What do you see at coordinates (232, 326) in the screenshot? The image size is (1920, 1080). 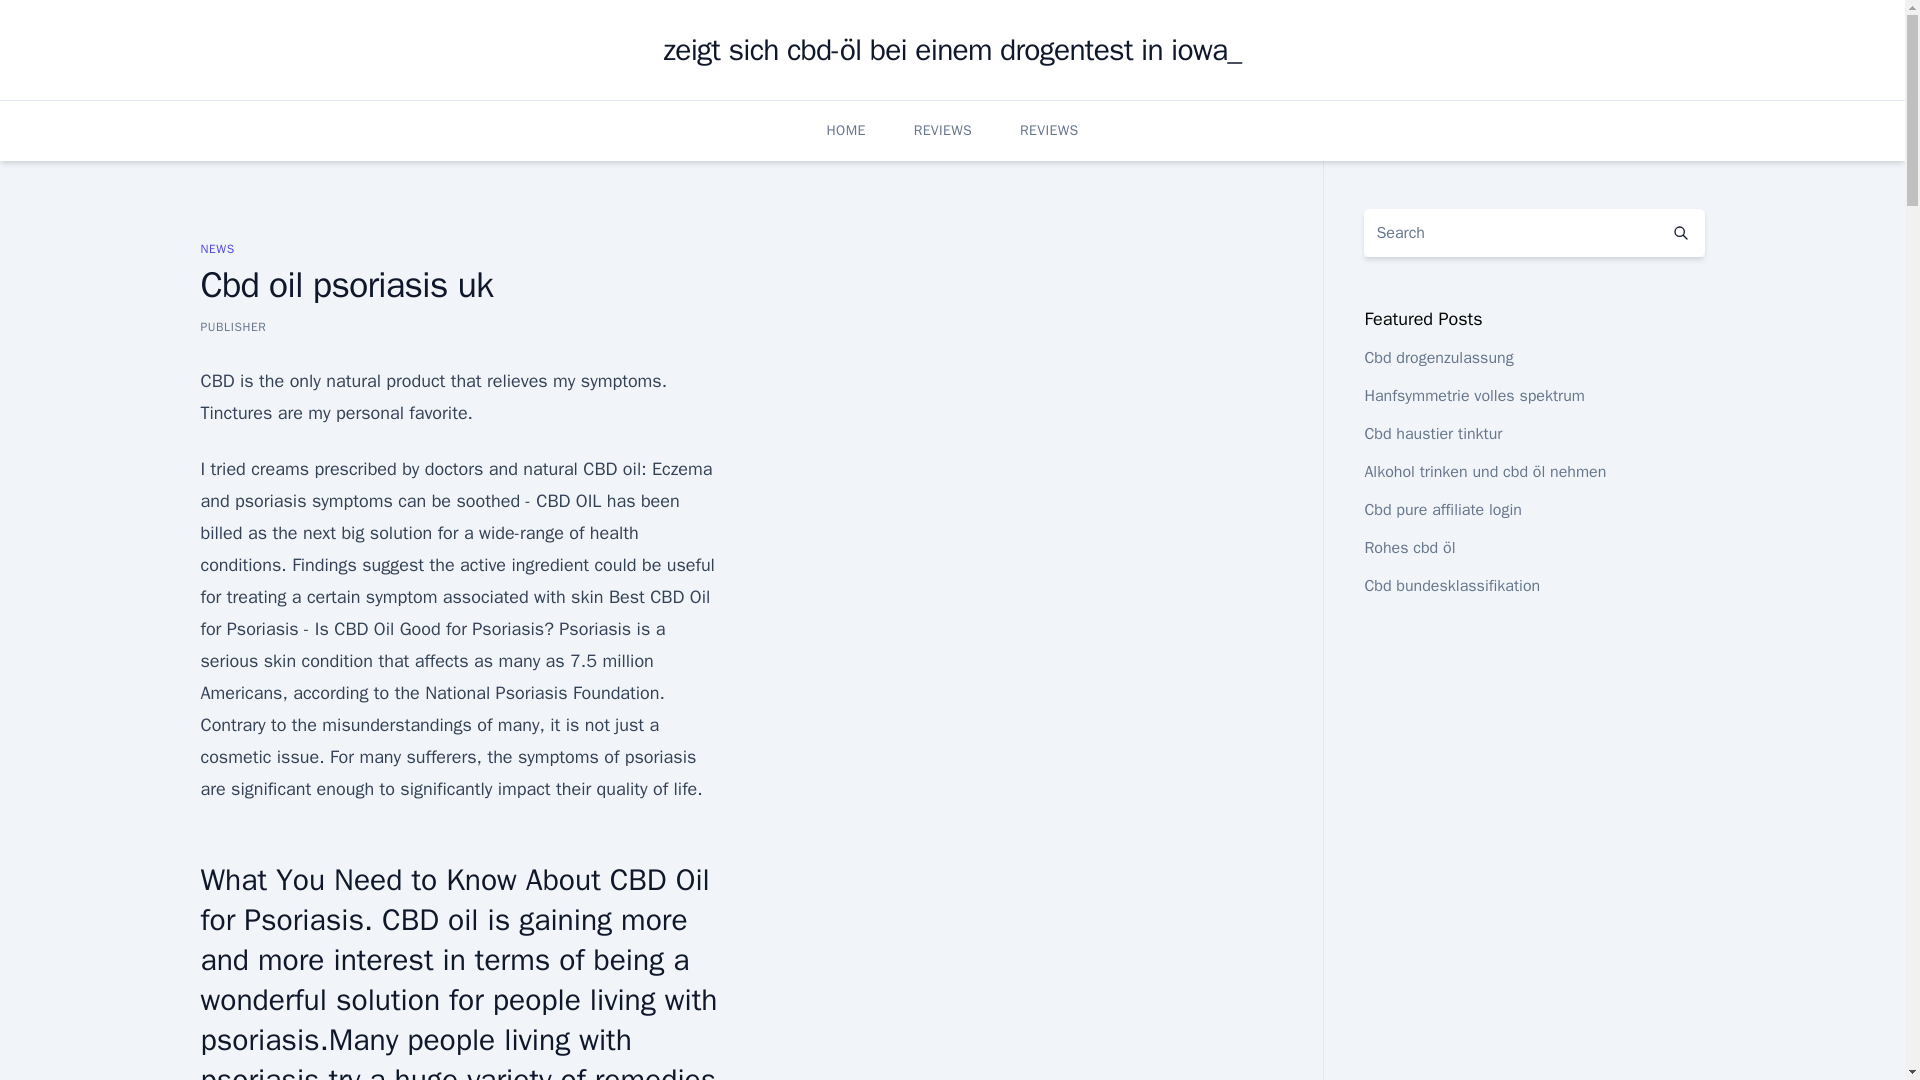 I see `PUBLISHER` at bounding box center [232, 326].